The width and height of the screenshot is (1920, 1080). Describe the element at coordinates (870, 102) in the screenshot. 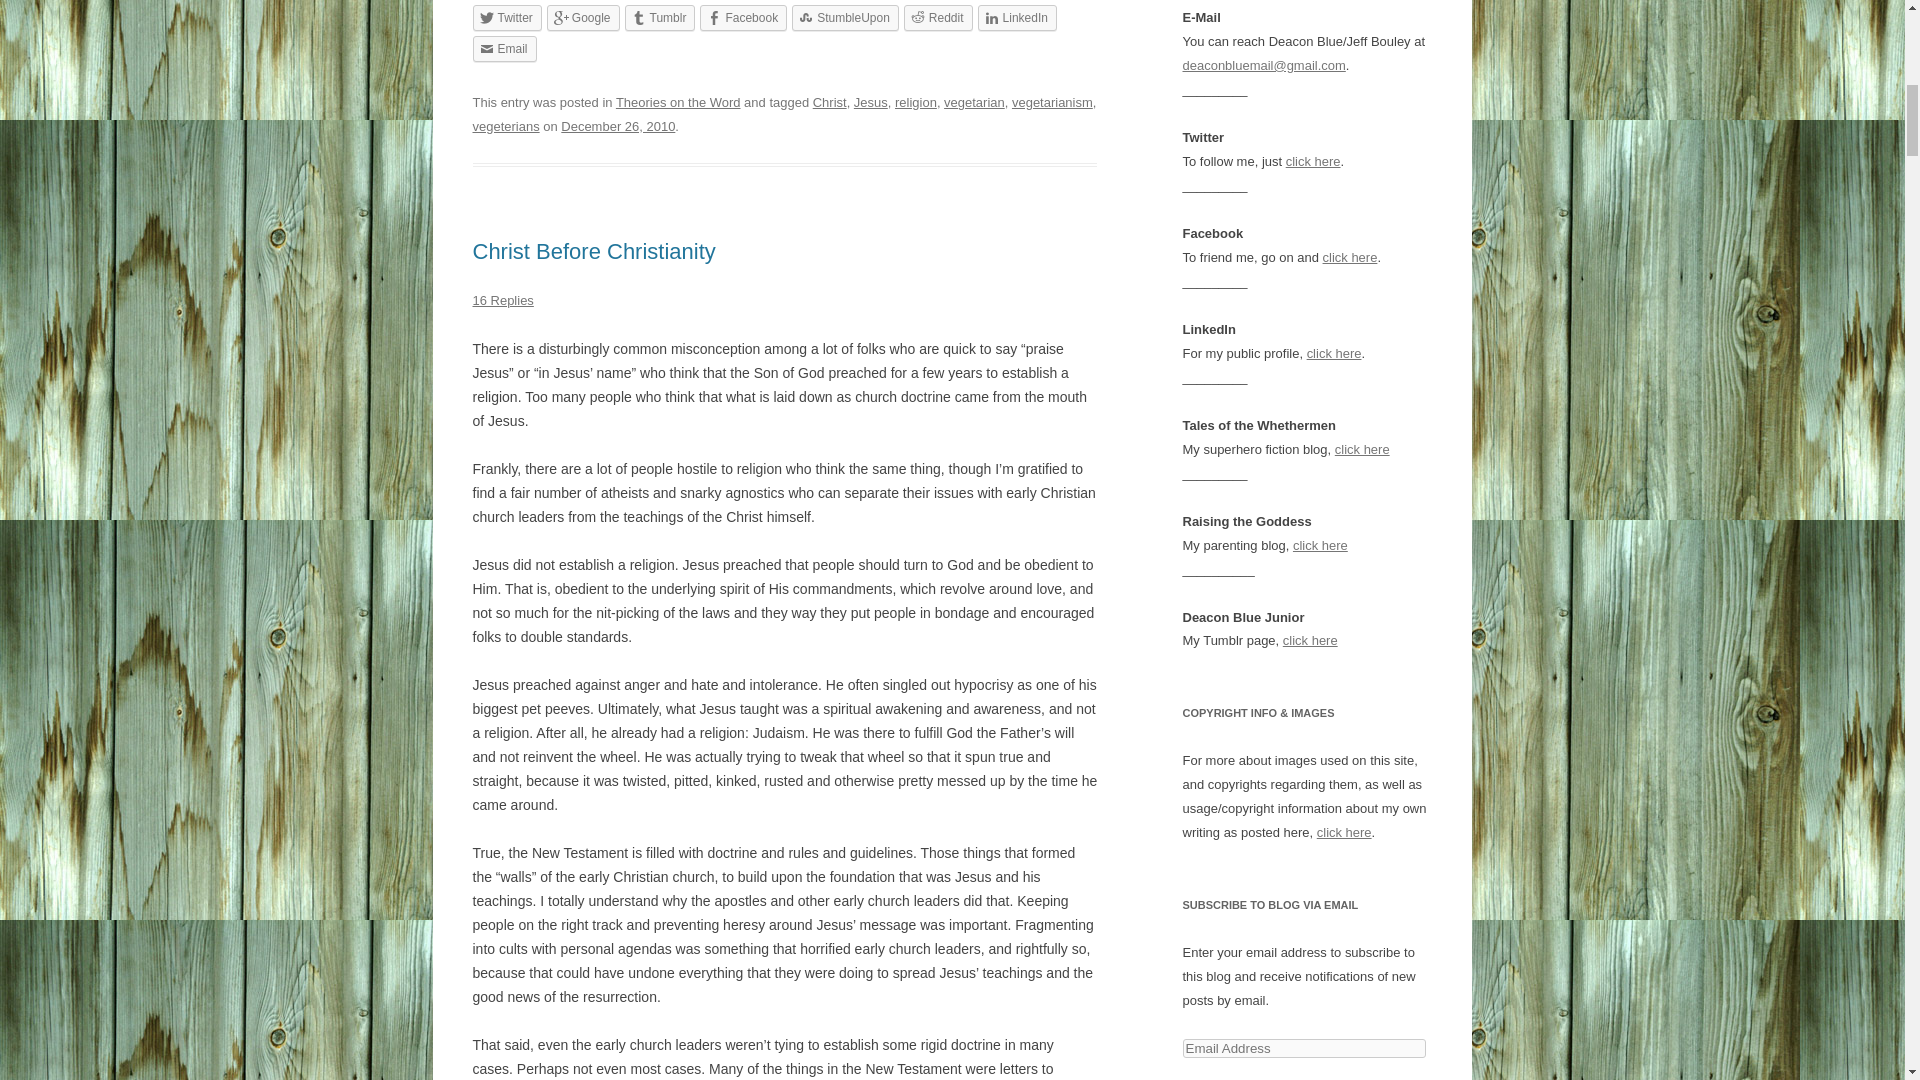

I see `Jesus` at that location.